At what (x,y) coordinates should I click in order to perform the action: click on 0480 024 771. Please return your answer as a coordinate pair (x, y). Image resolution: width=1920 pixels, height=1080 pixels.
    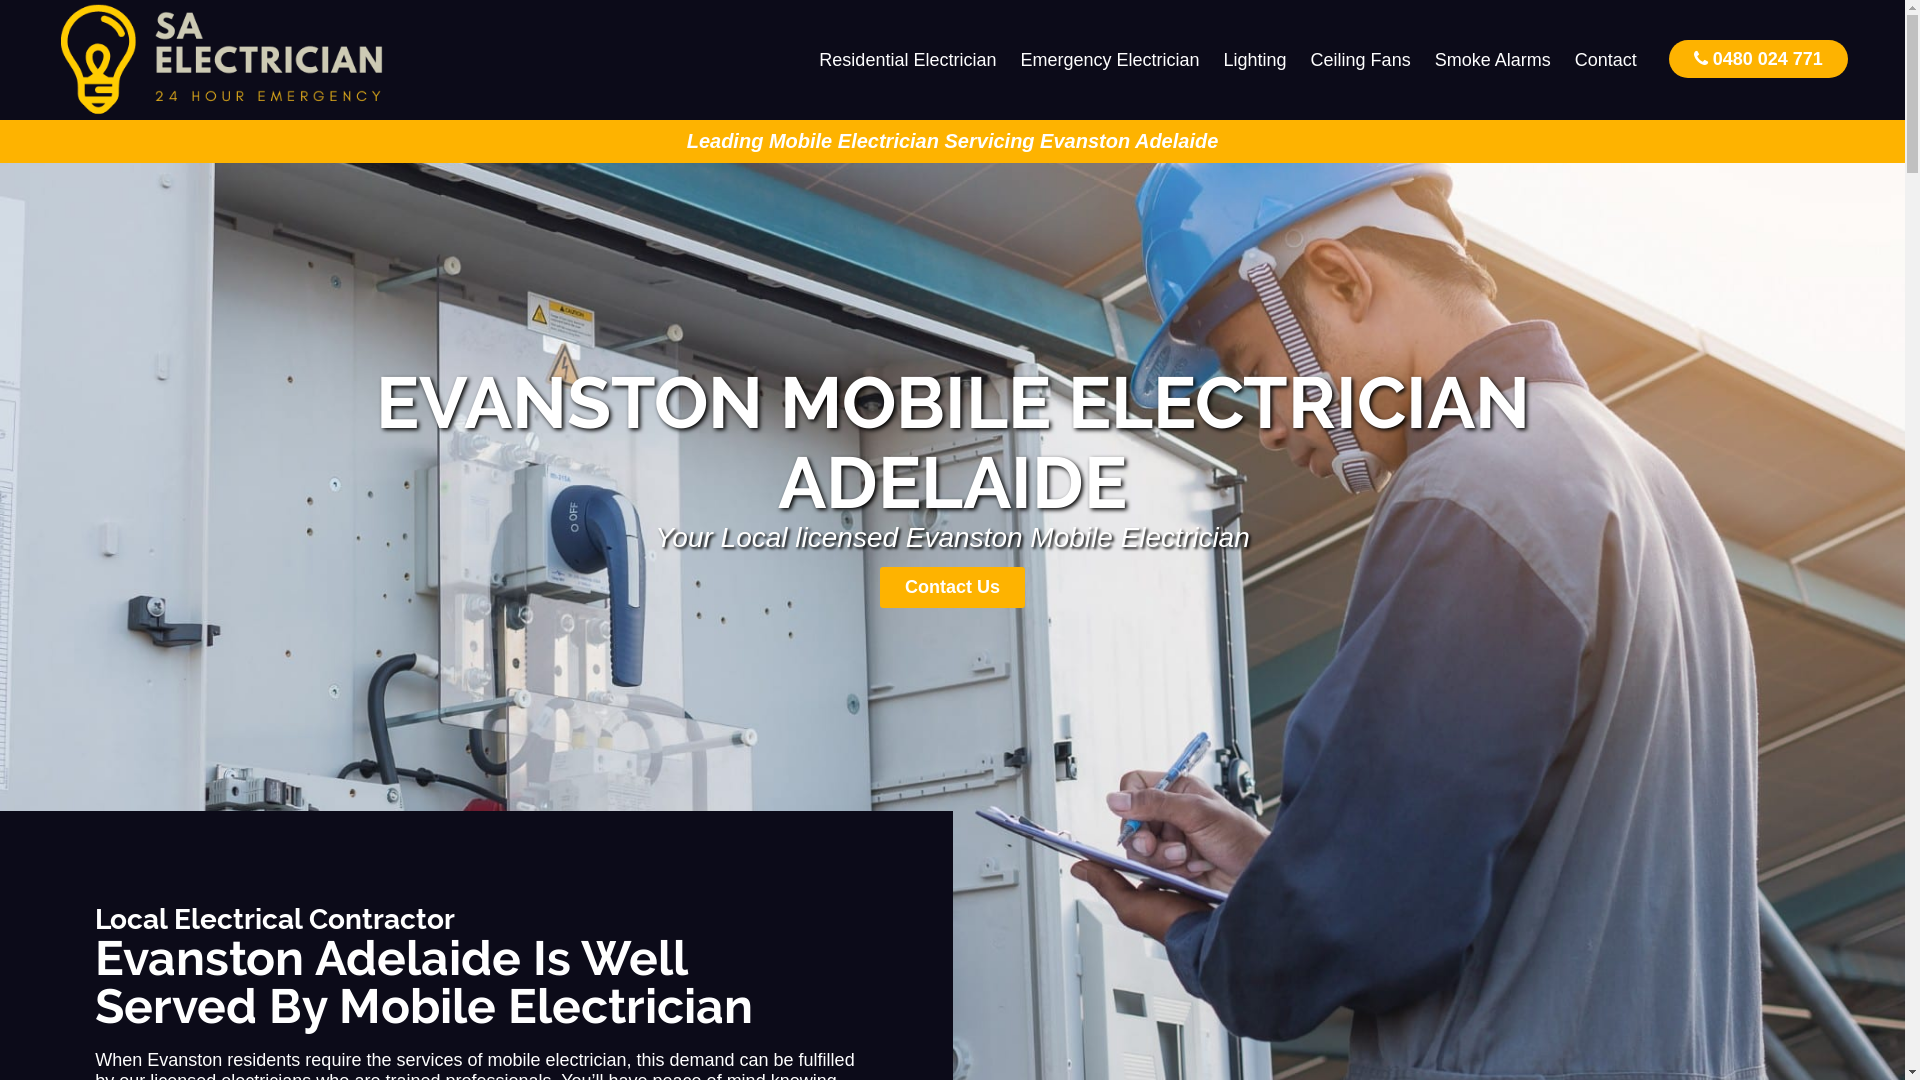
    Looking at the image, I should click on (1758, 58).